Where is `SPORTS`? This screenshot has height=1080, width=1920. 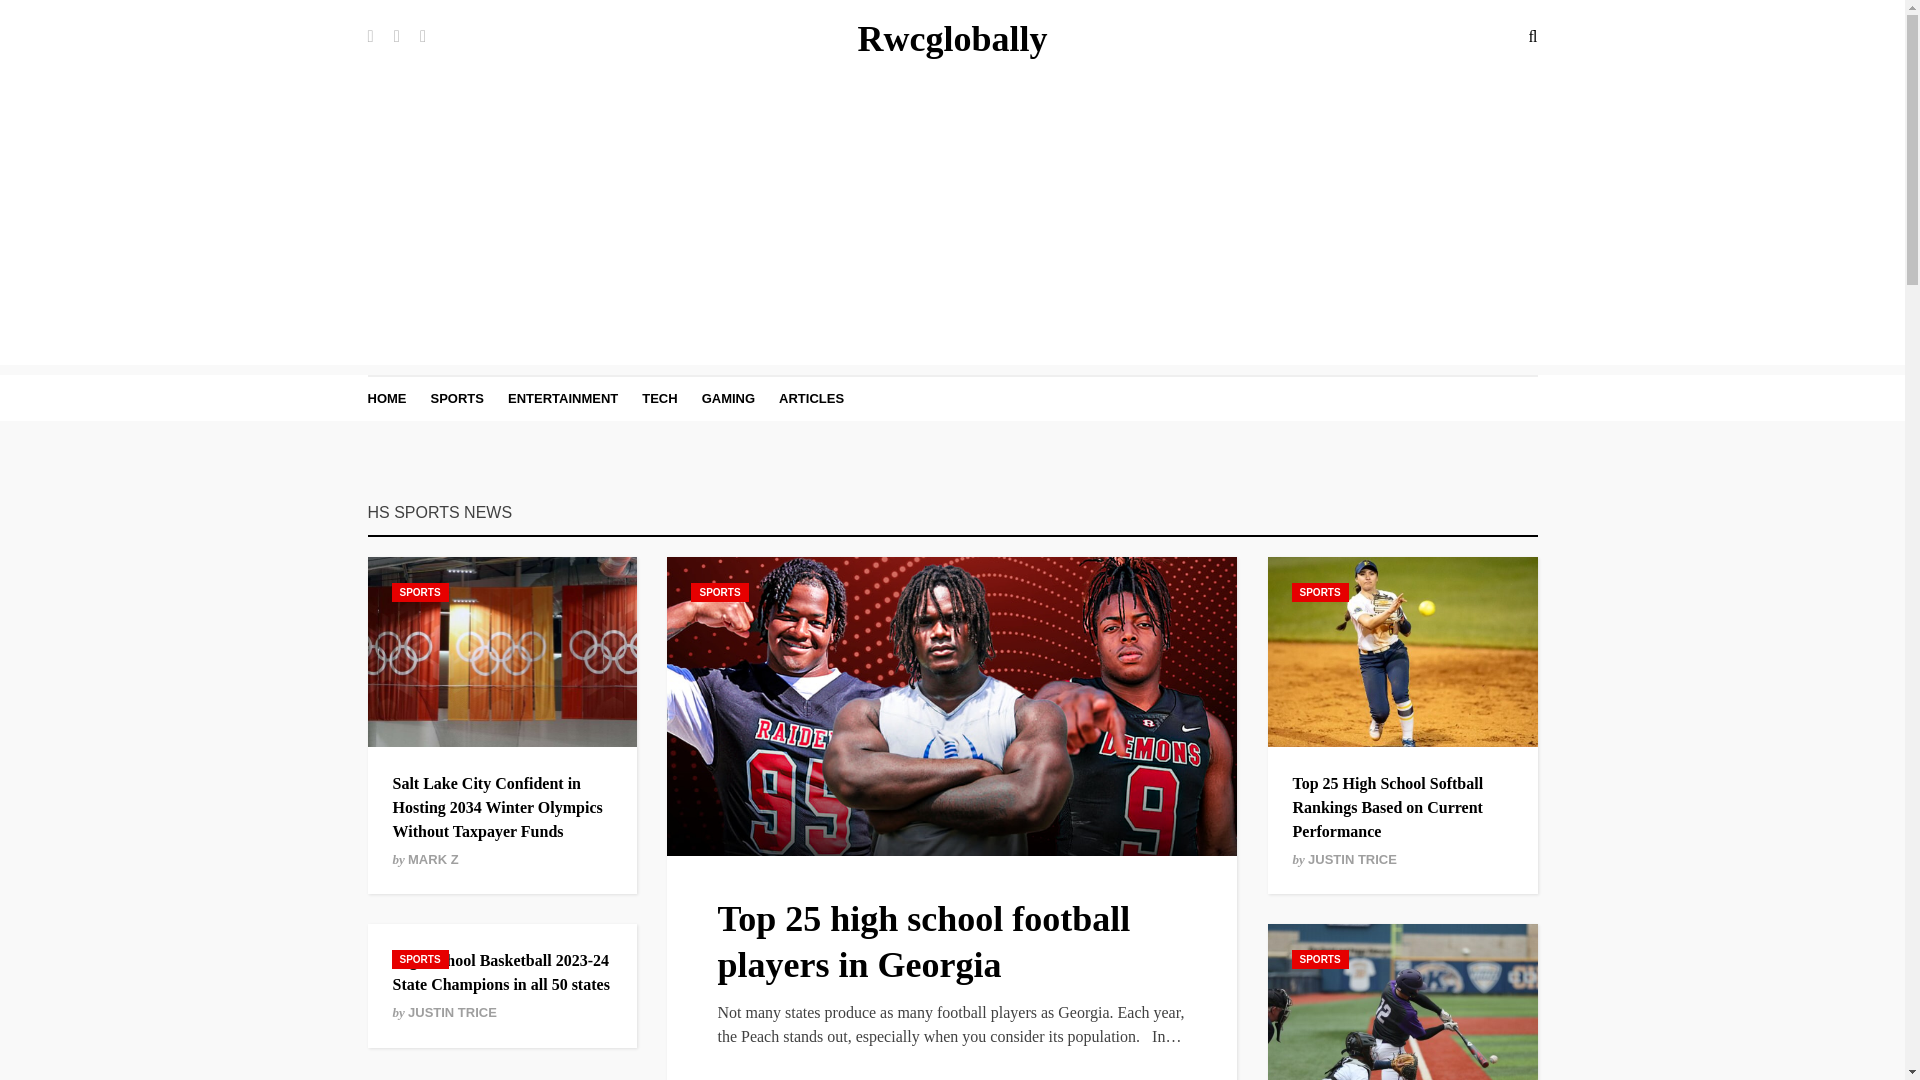 SPORTS is located at coordinates (420, 592).